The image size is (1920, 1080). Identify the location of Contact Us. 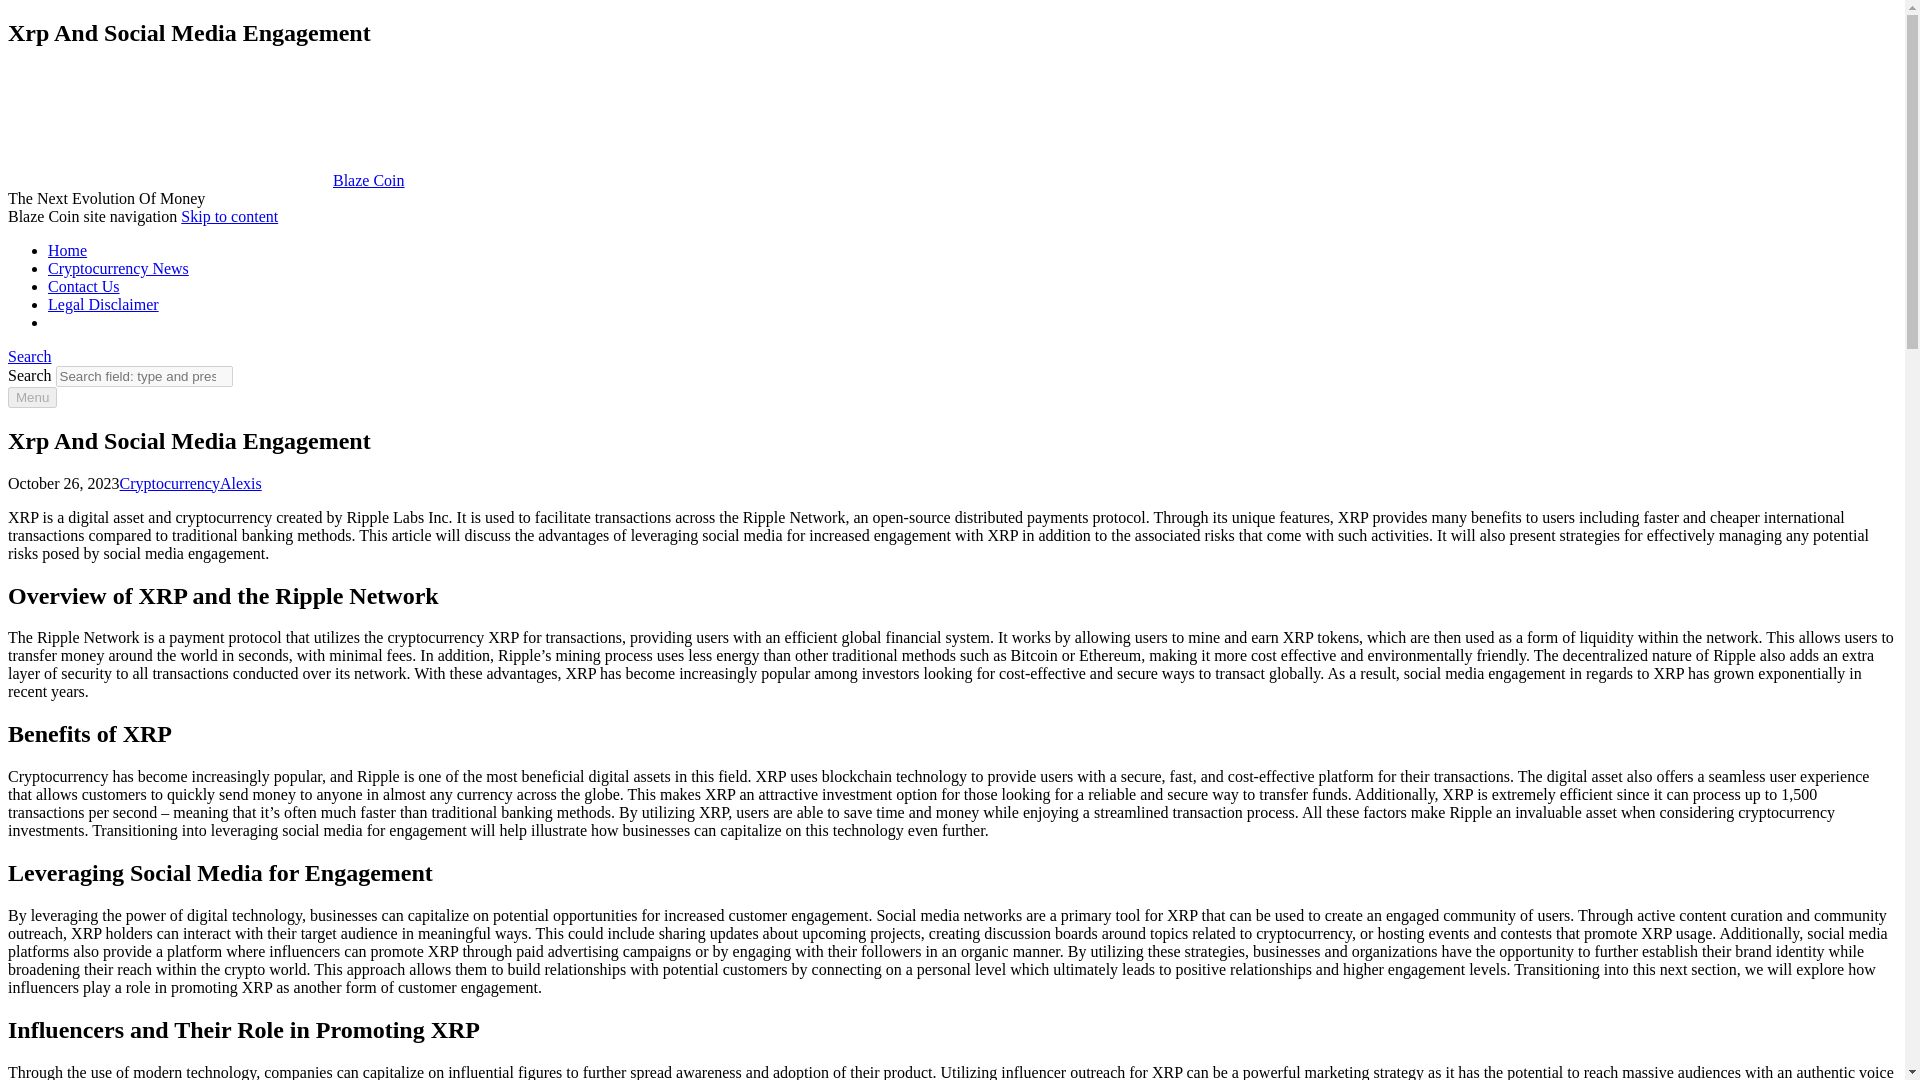
(84, 286).